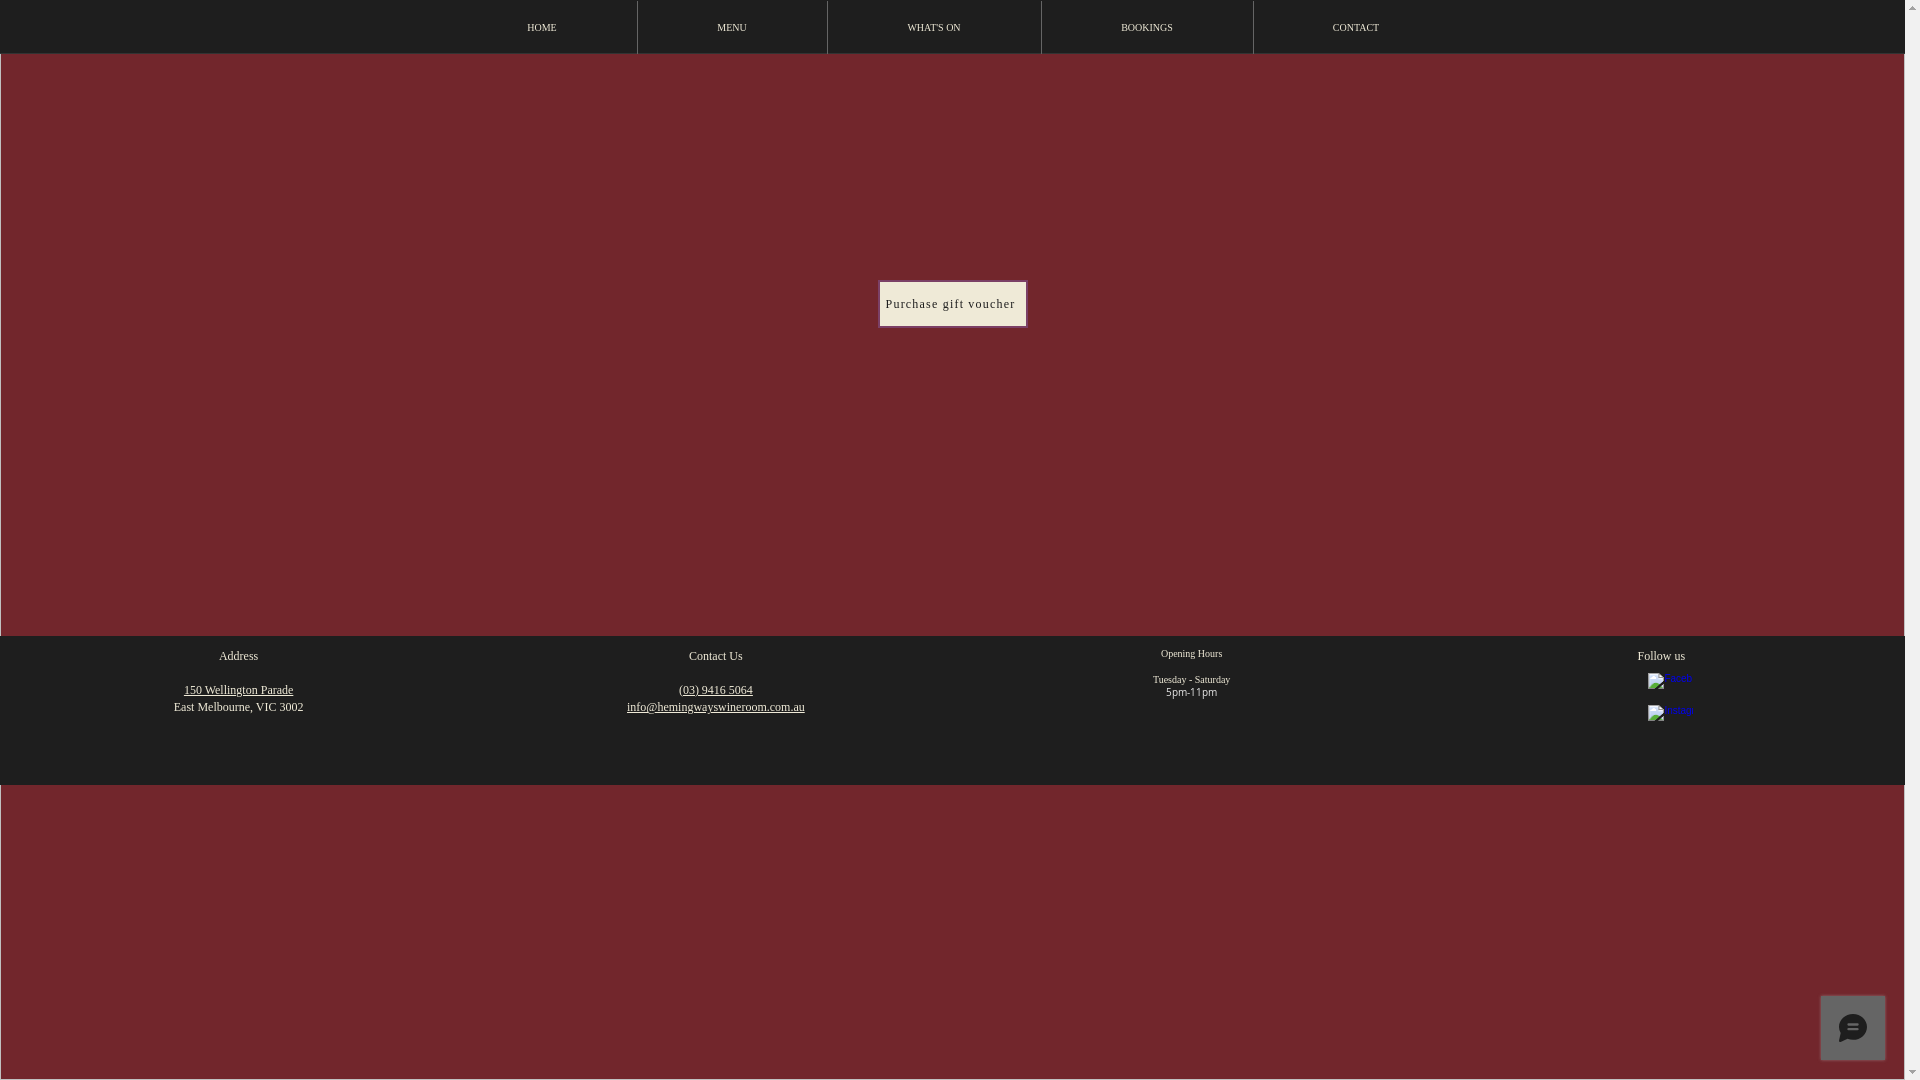 This screenshot has width=1920, height=1080. I want to click on 150 Wellington Parade, so click(238, 690).